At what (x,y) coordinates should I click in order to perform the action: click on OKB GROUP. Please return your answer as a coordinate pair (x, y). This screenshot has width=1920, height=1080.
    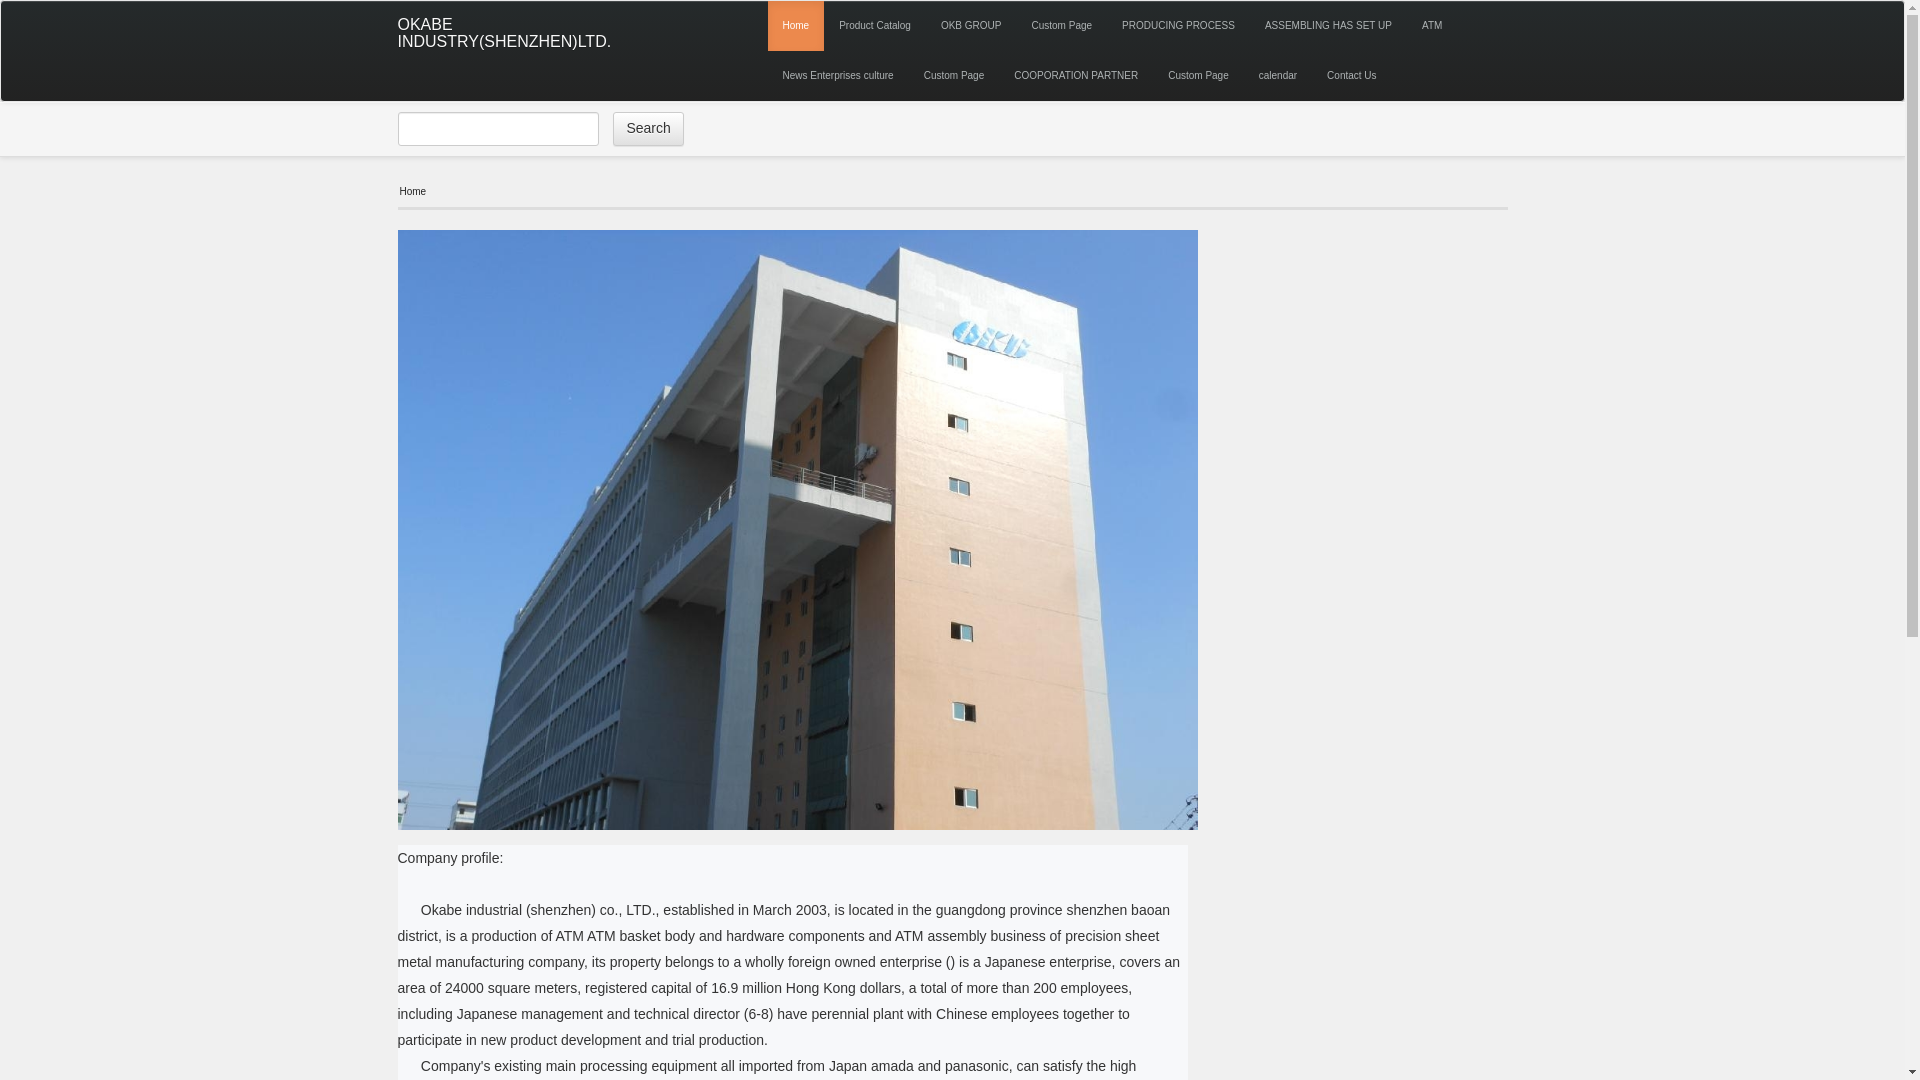
    Looking at the image, I should click on (971, 26).